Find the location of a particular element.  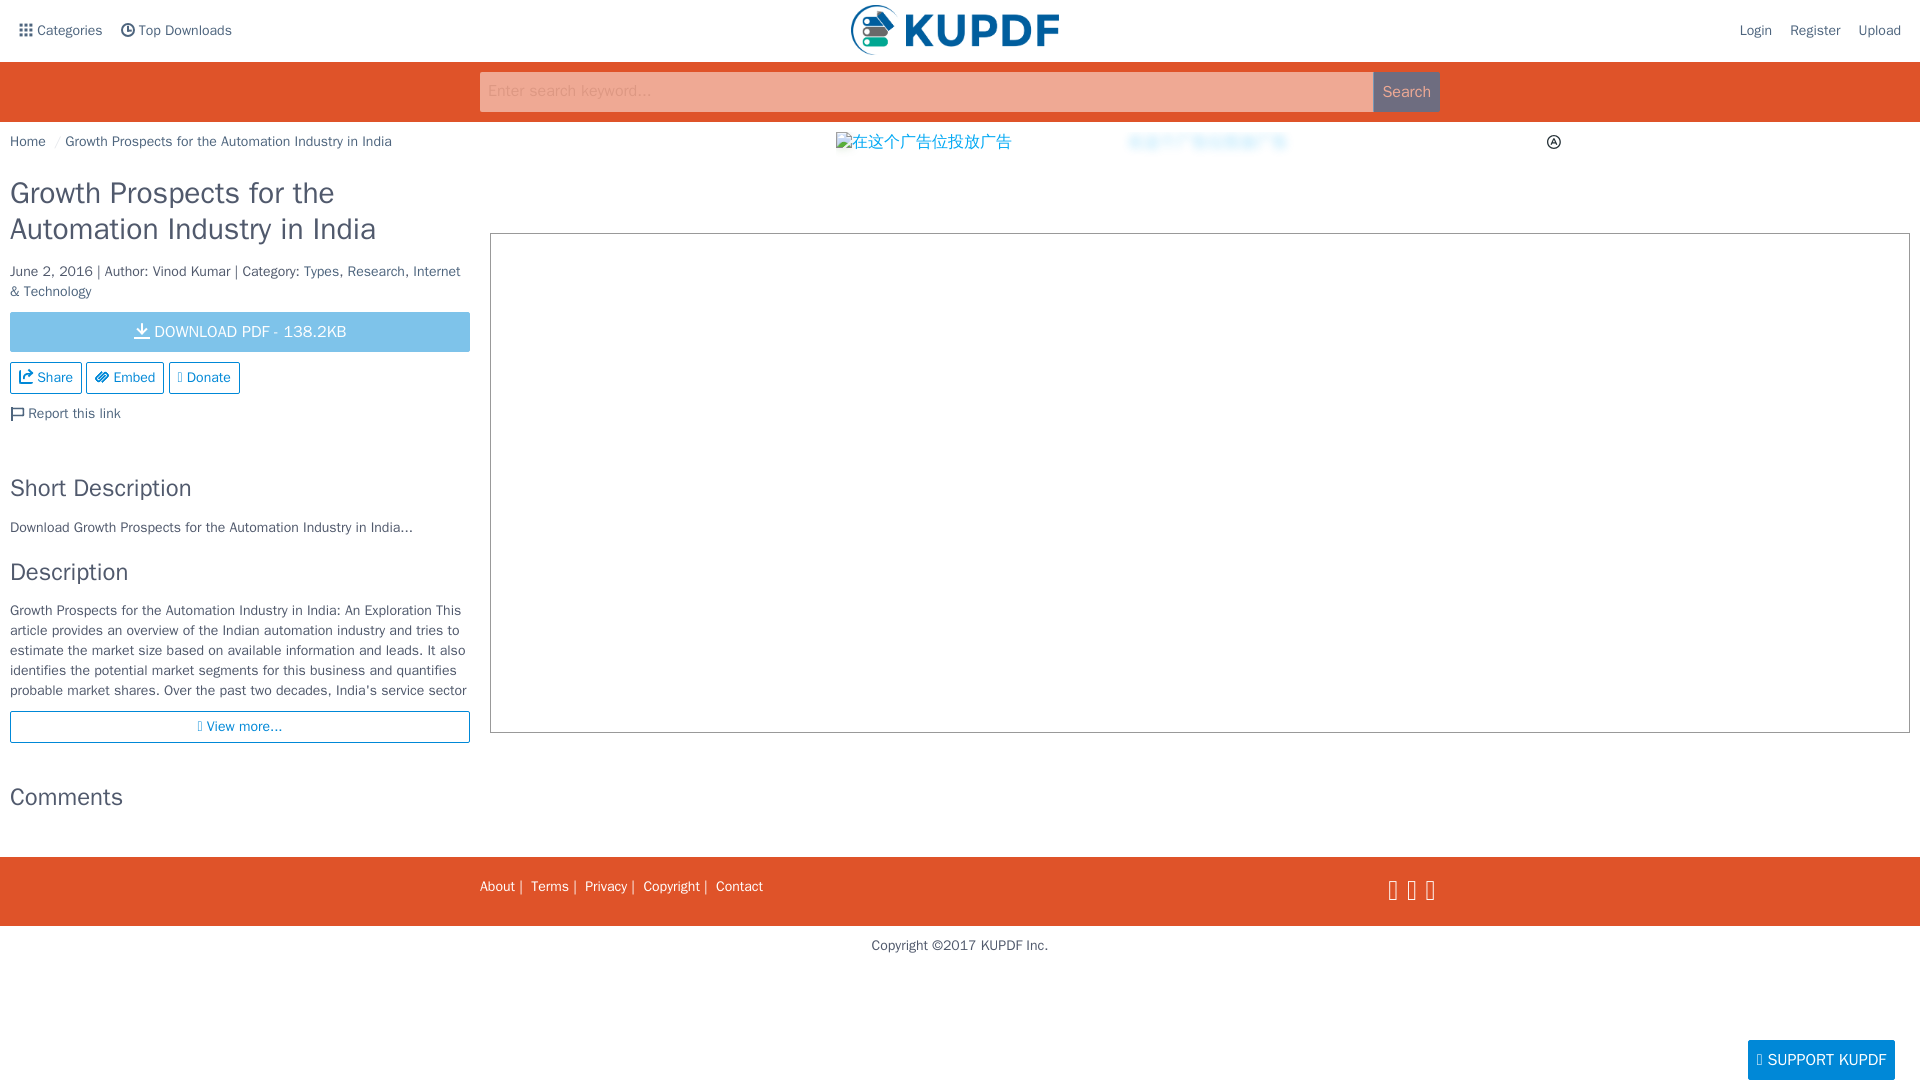

Home is located at coordinates (28, 141).